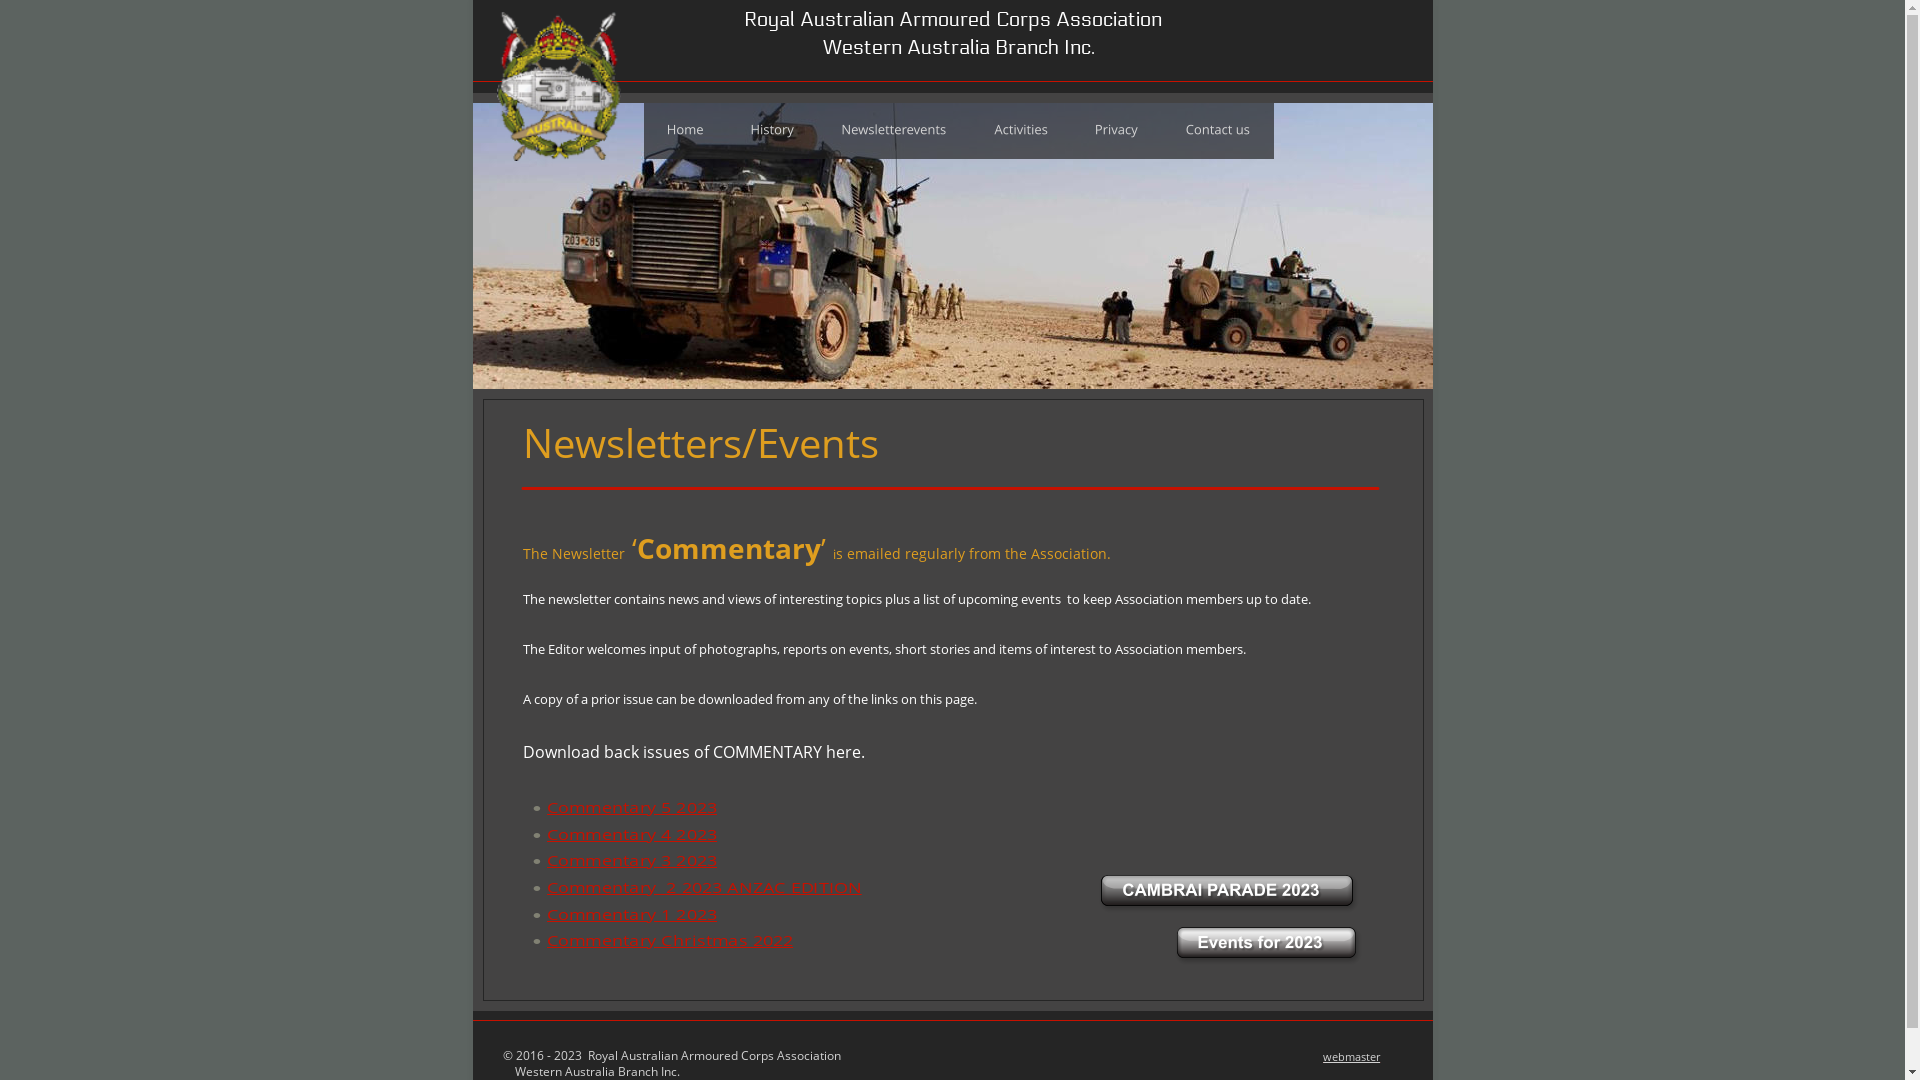  I want to click on Commentary 1 2023, so click(614, 914).